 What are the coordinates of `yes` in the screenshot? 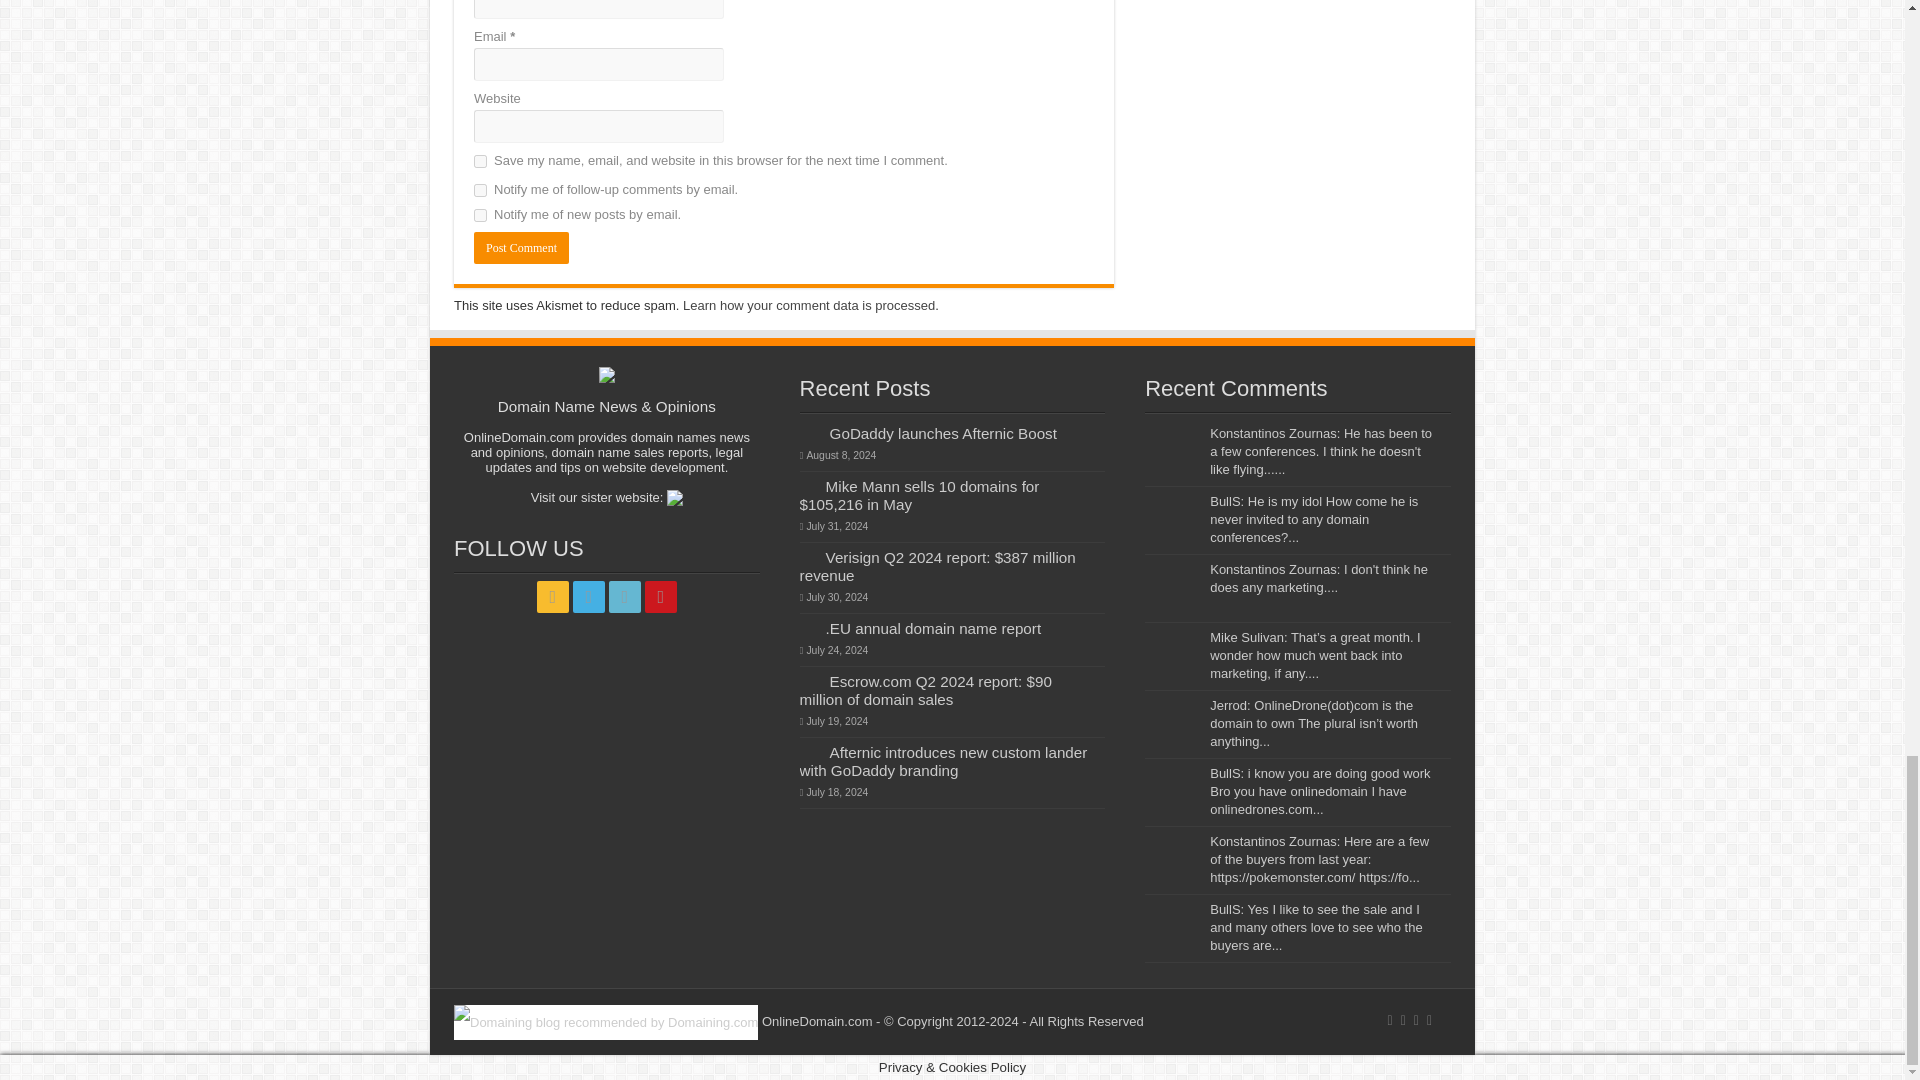 It's located at (480, 162).